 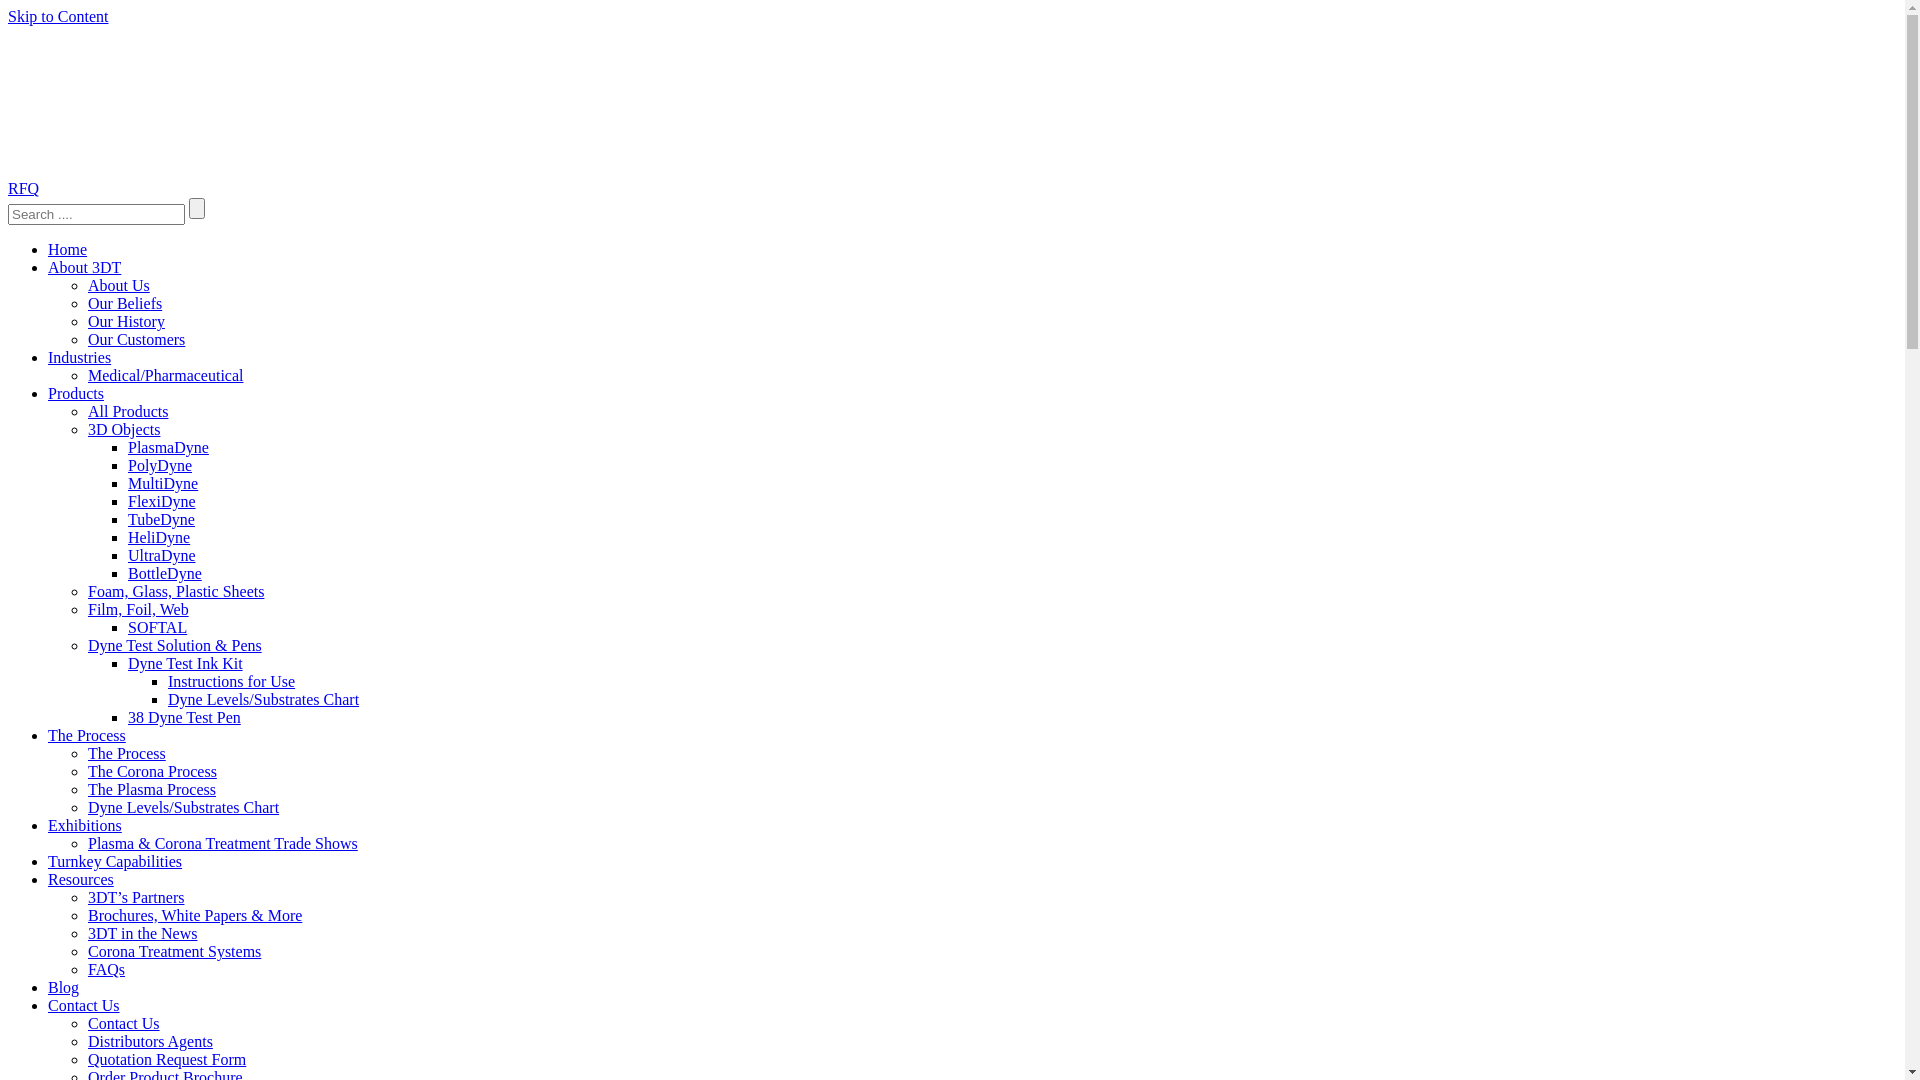 What do you see at coordinates (162, 520) in the screenshot?
I see `TubeDyne` at bounding box center [162, 520].